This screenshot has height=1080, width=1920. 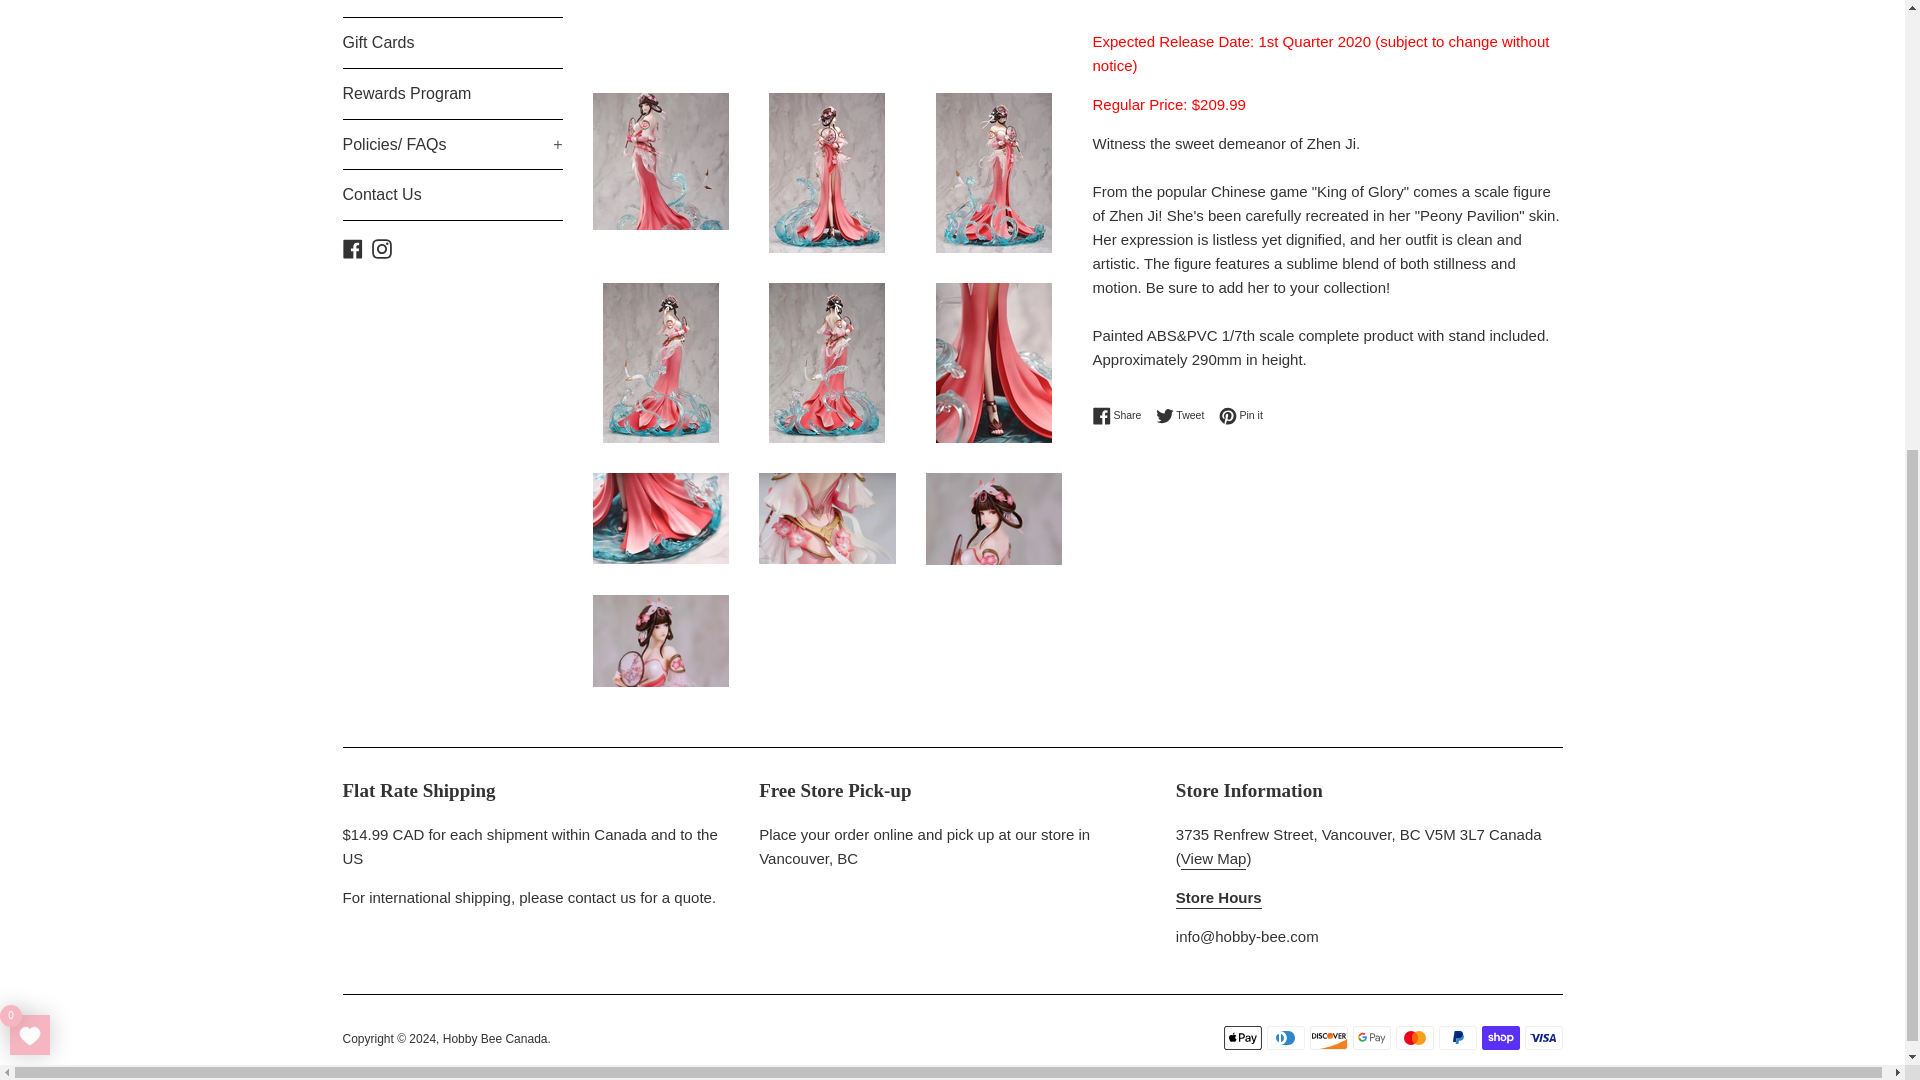 I want to click on Visa, so click(x=1543, y=1038).